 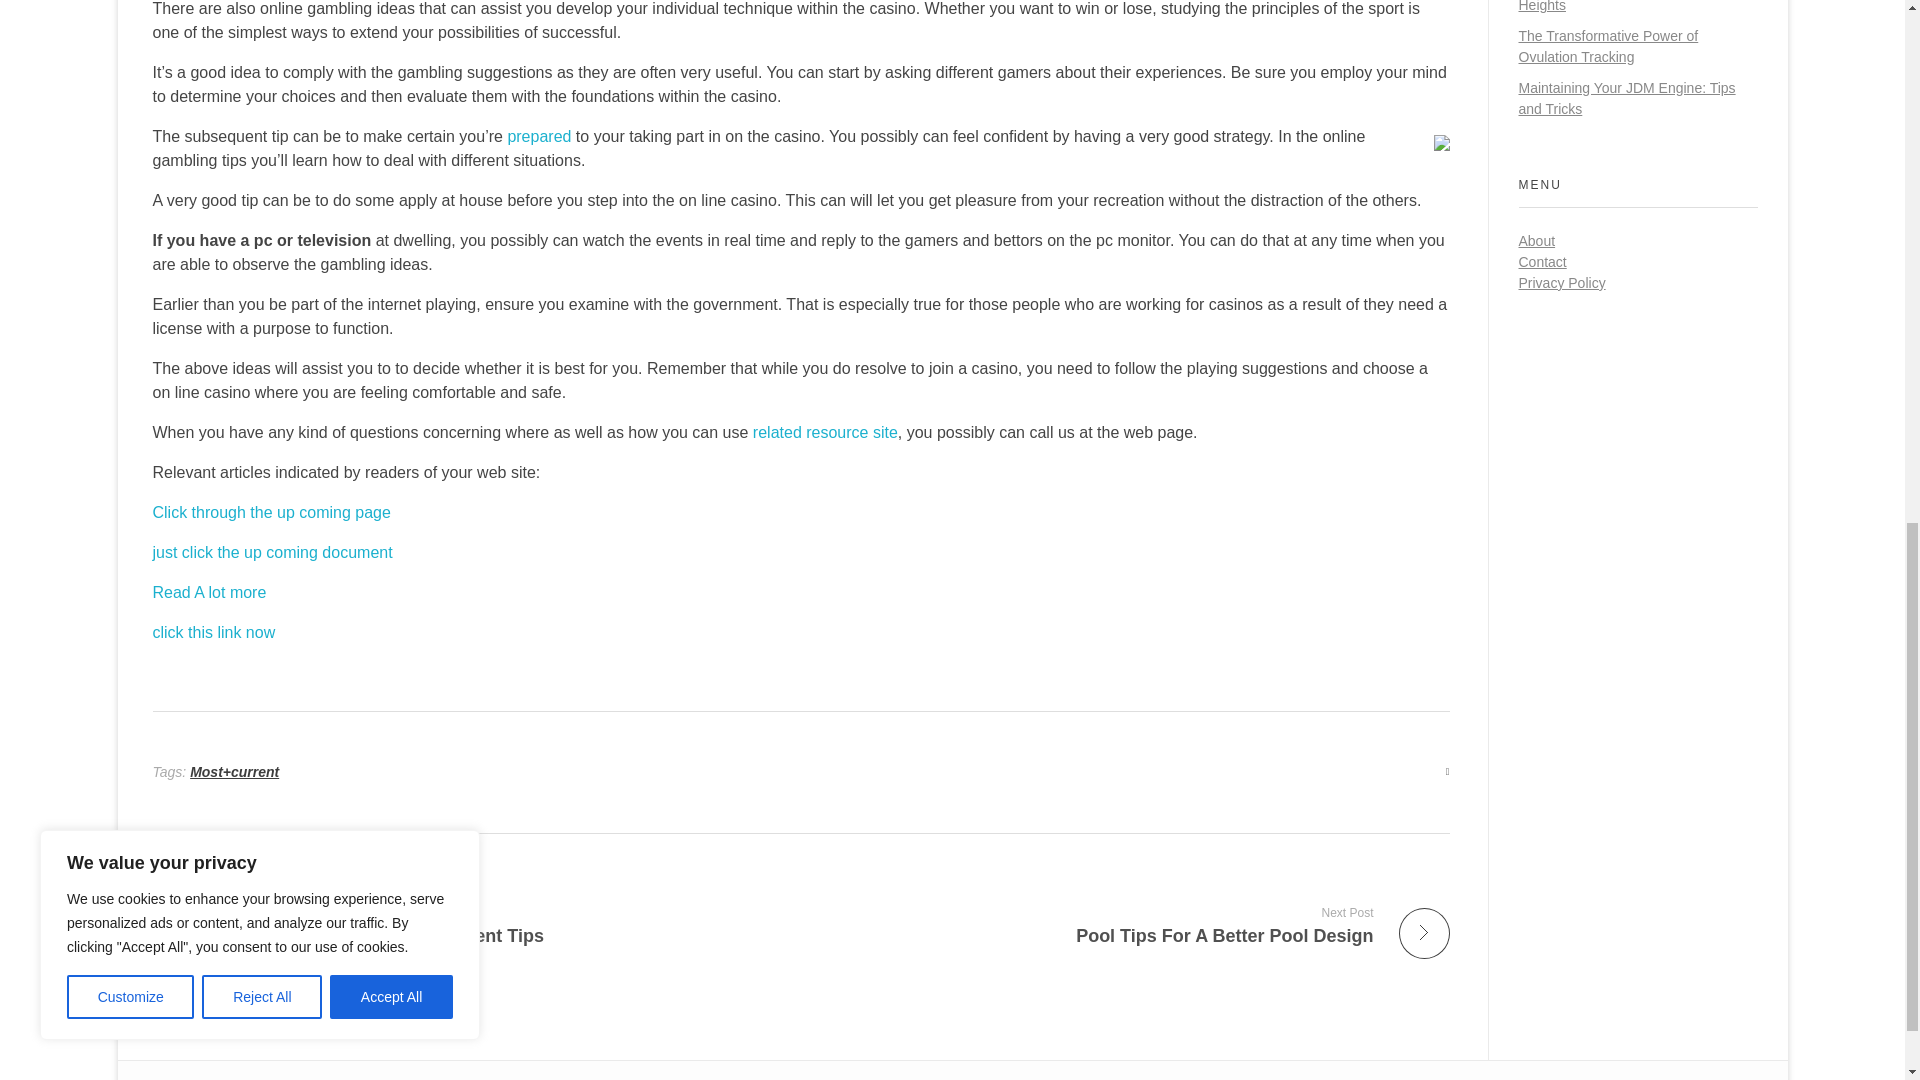 I want to click on Read A lot more, so click(x=825, y=432).